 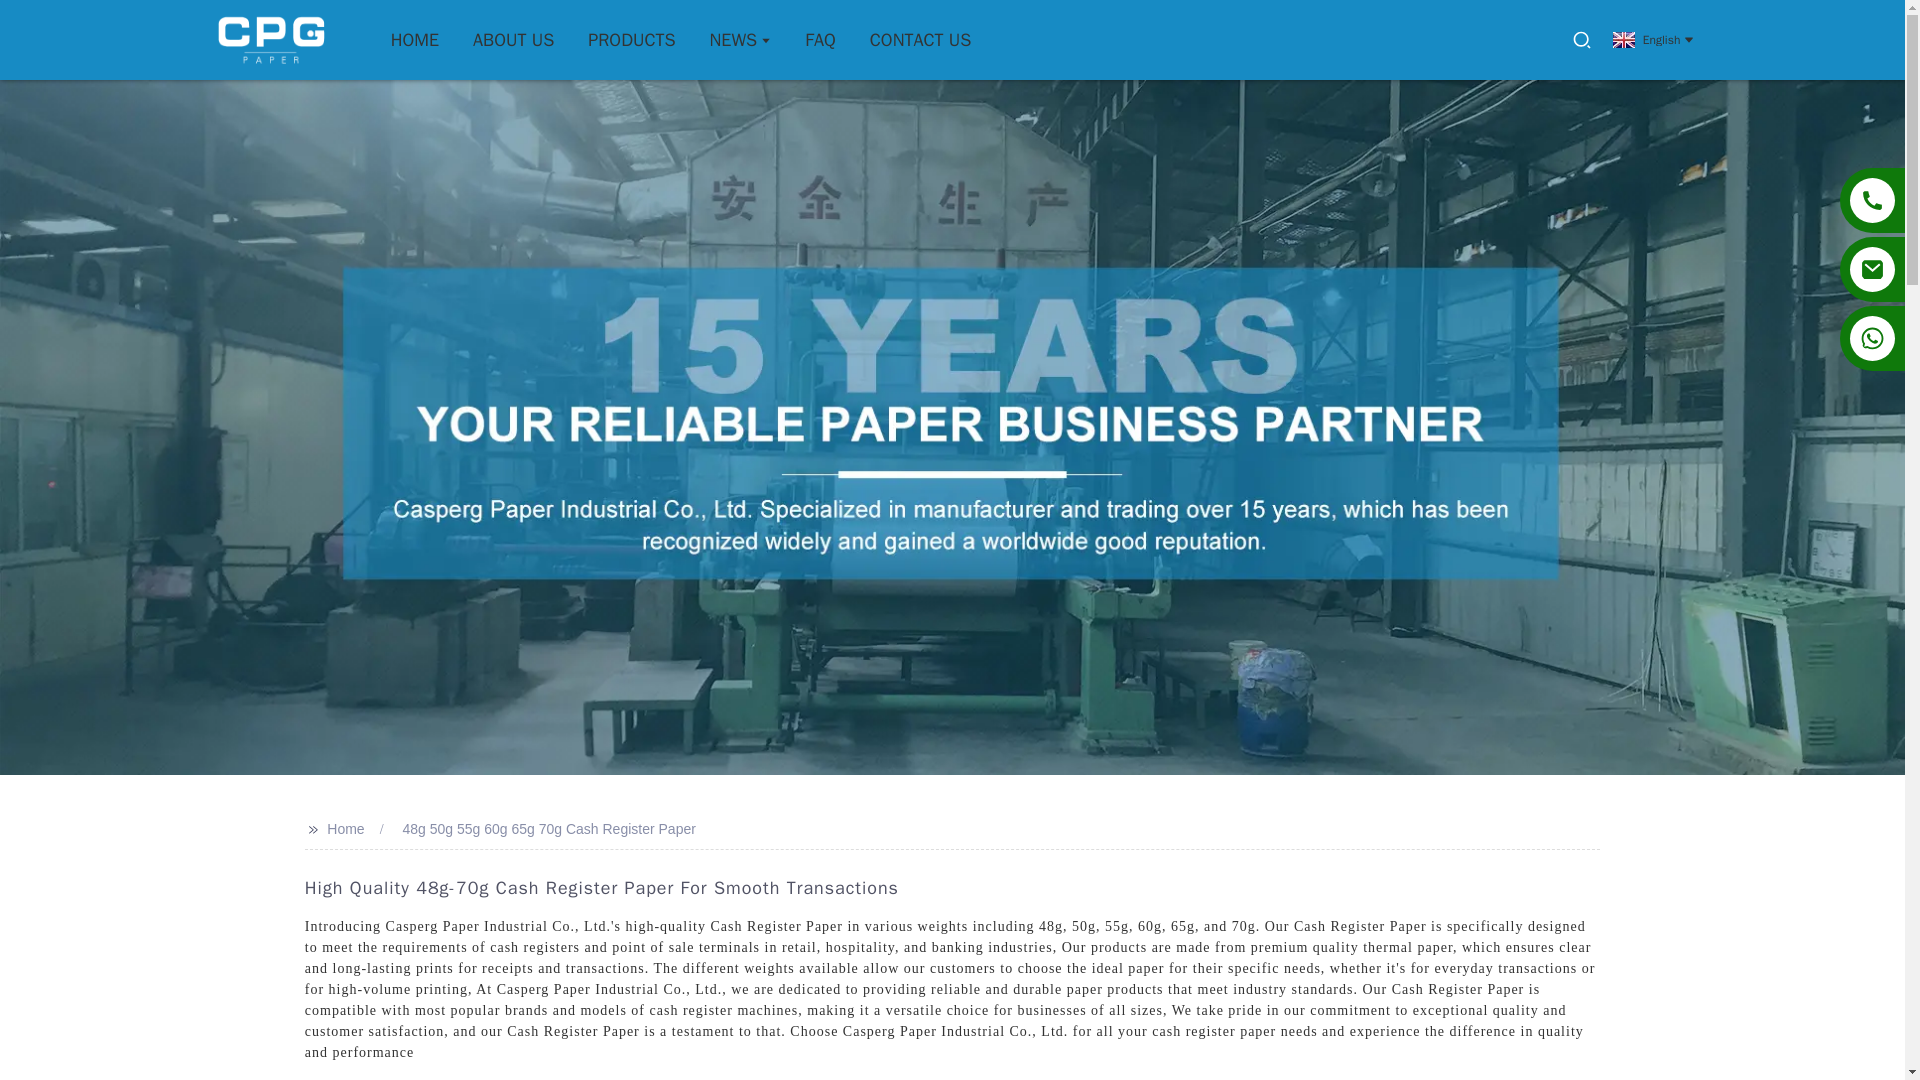 What do you see at coordinates (920, 40) in the screenshot?
I see `contact-us` at bounding box center [920, 40].